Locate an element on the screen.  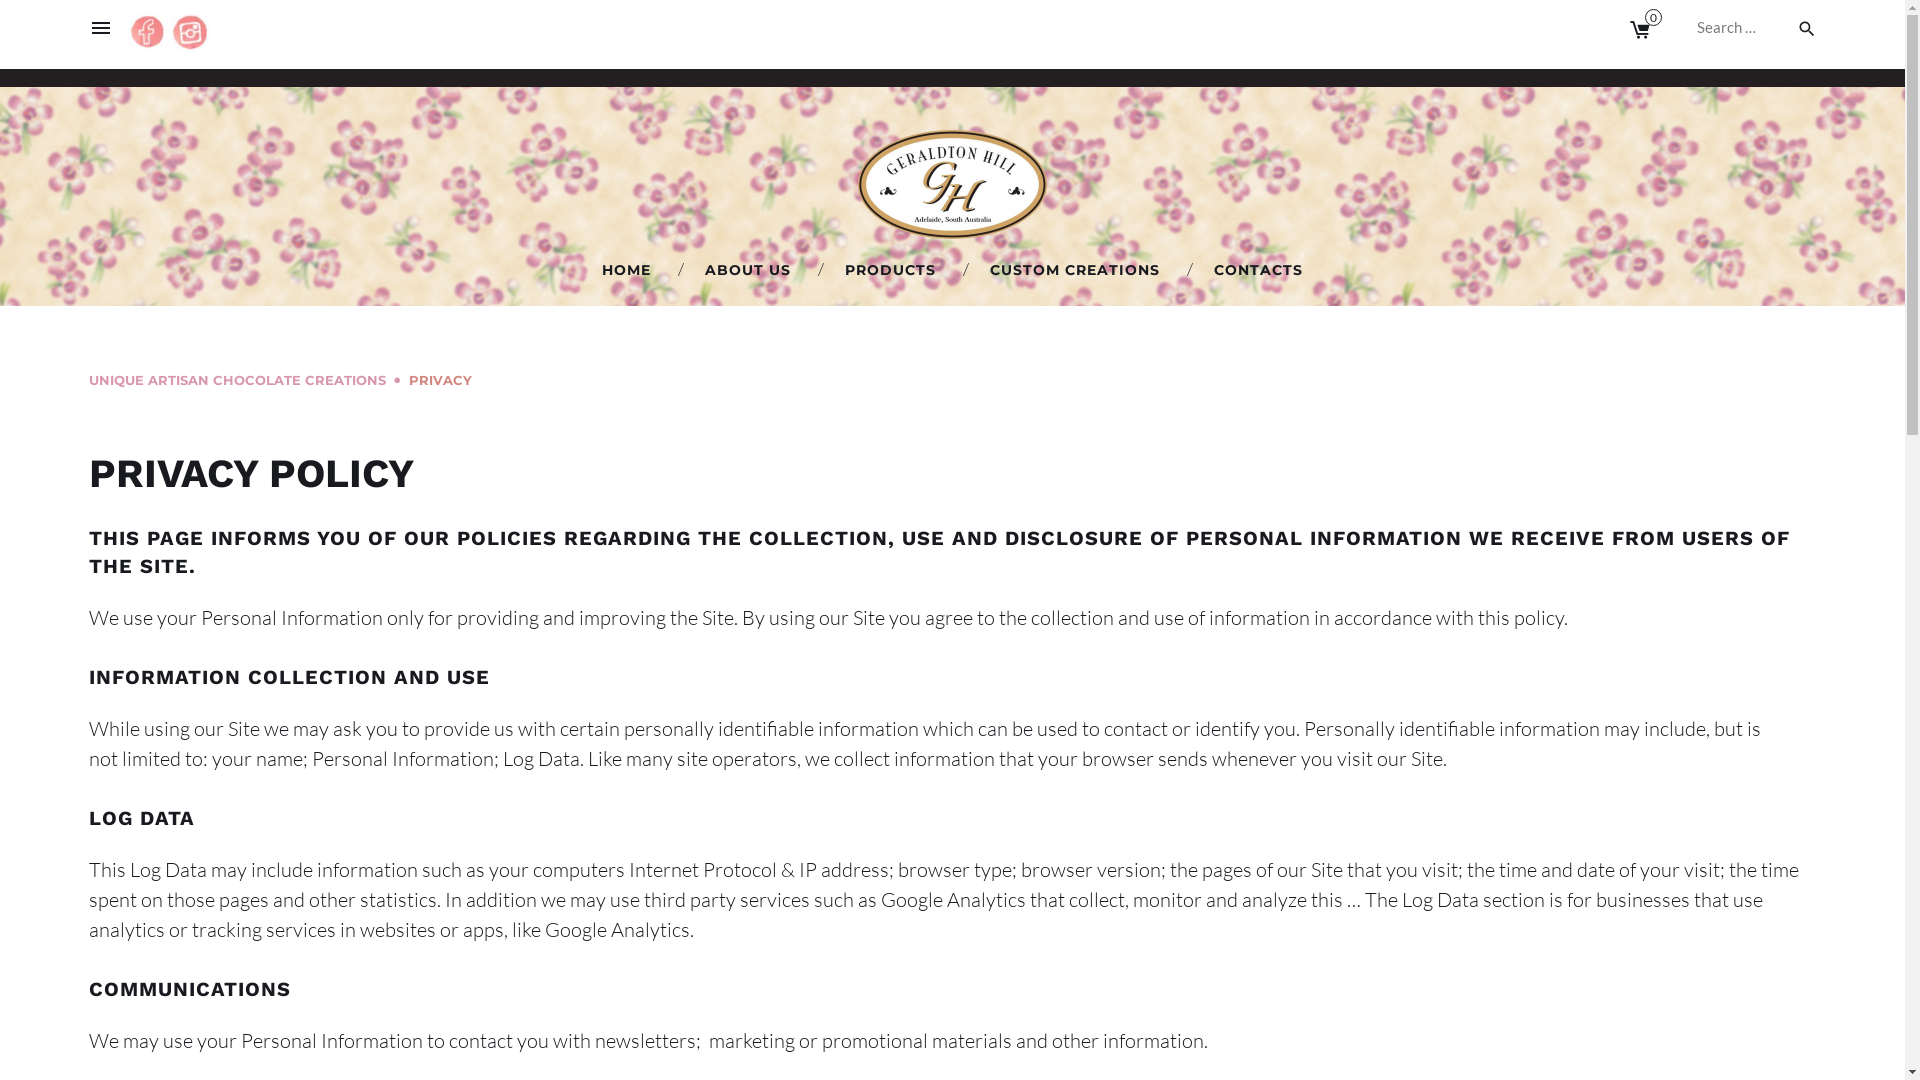
ABOUT US is located at coordinates (748, 271).